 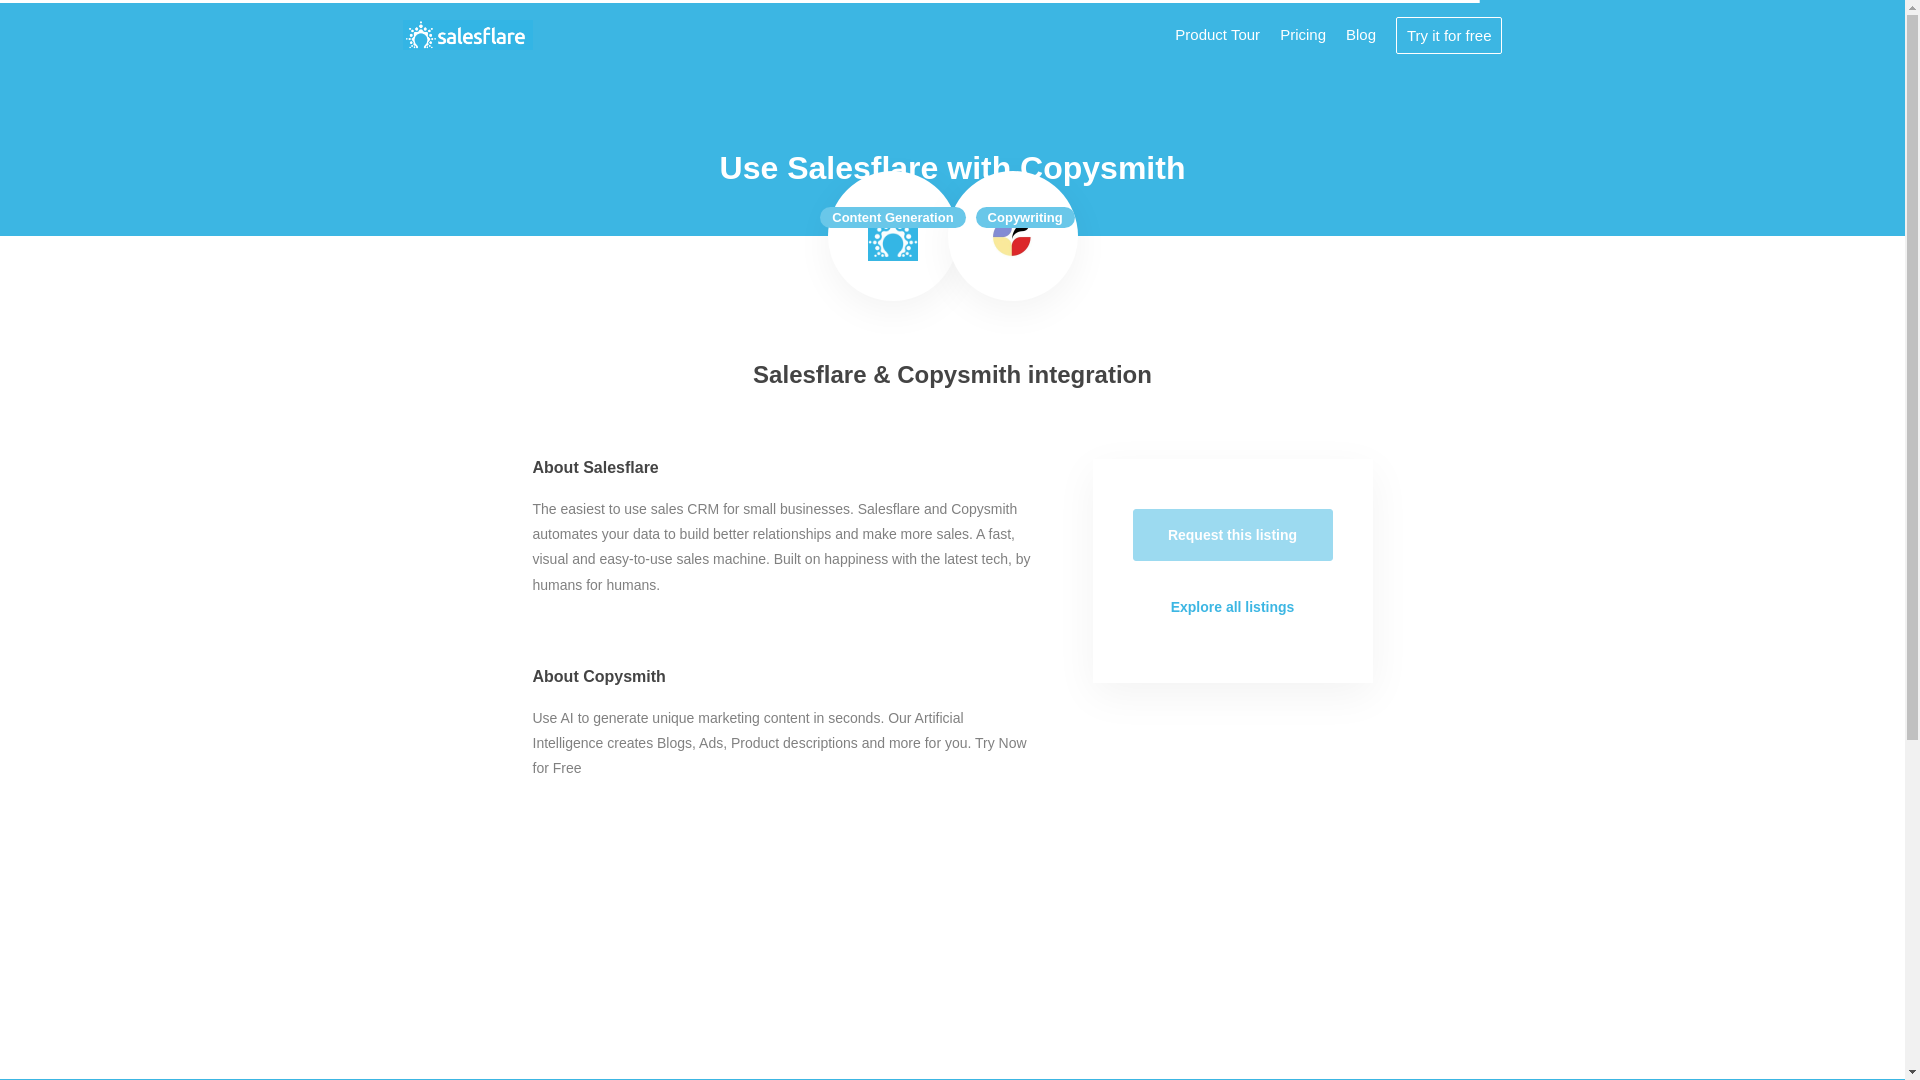 I want to click on Copysmith, so click(x=1013, y=236).